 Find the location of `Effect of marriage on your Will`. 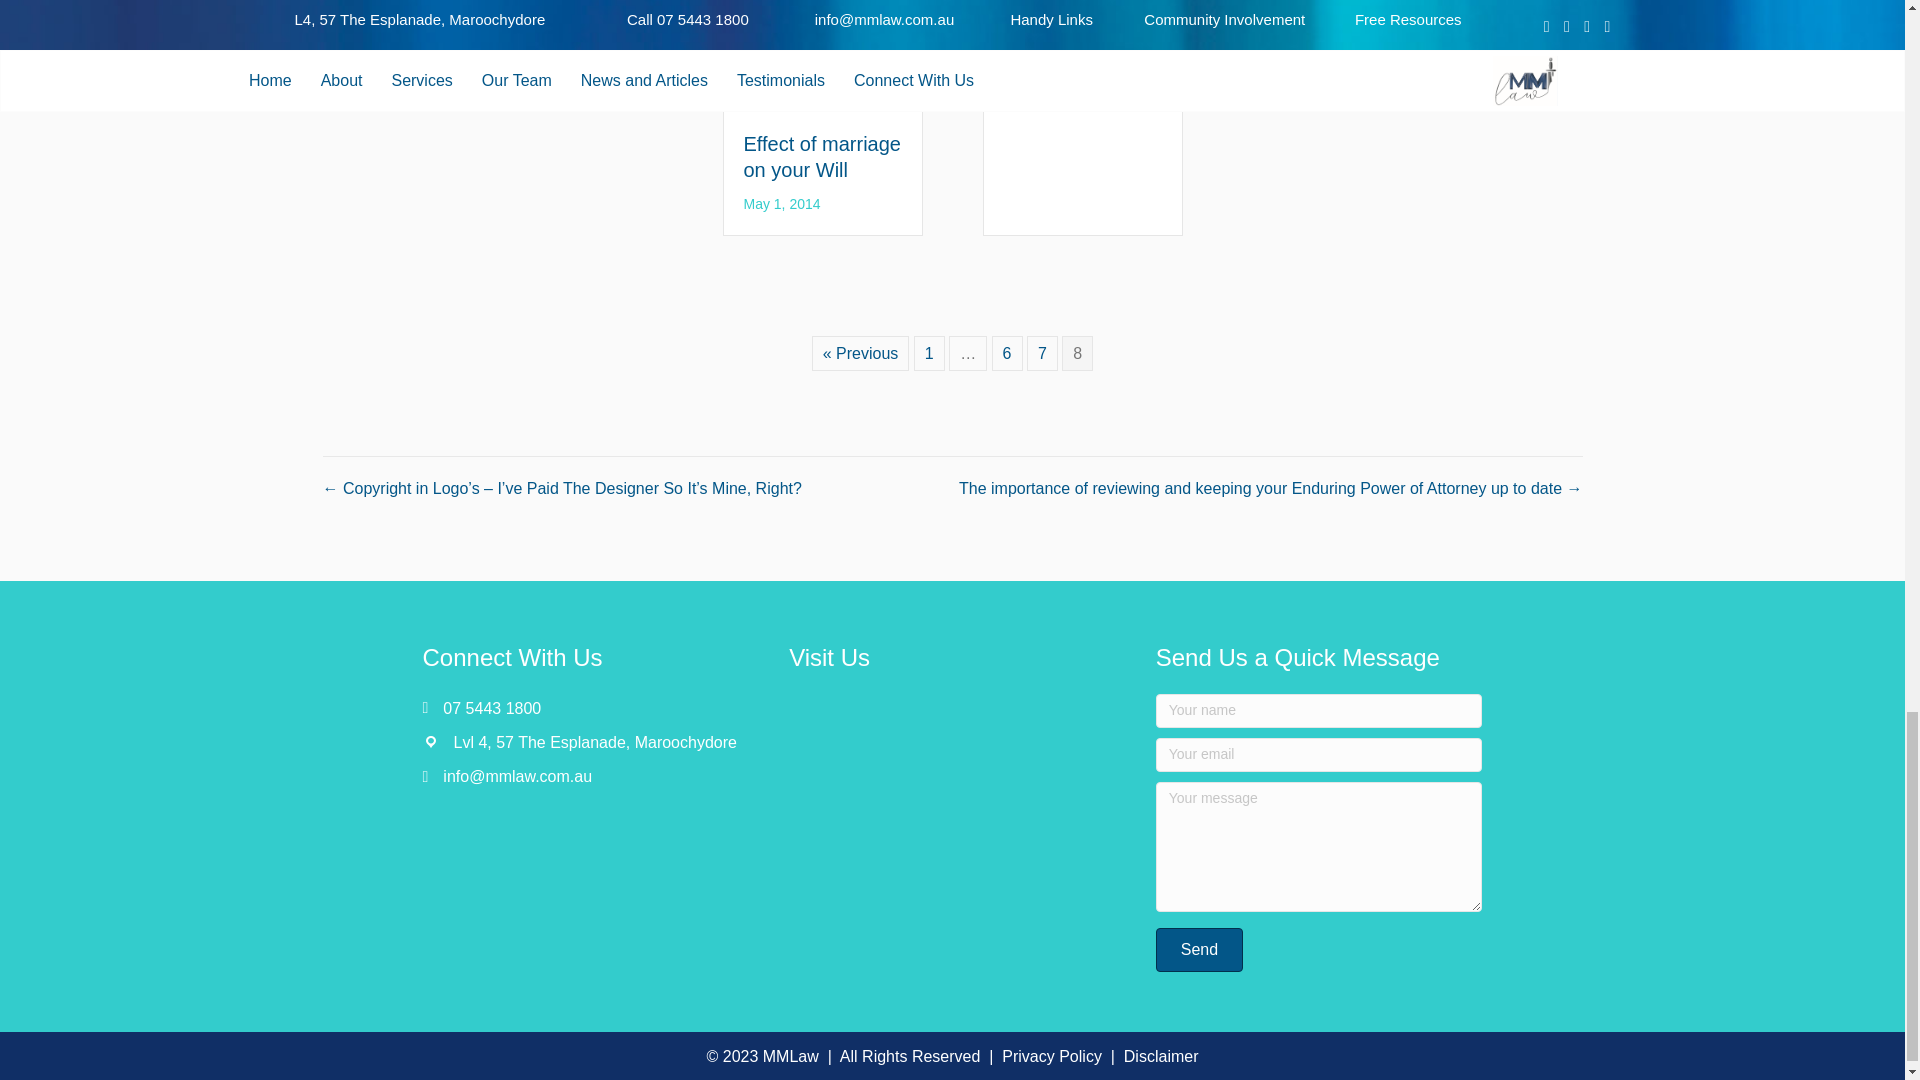

Effect of marriage on your Will is located at coordinates (822, 10).